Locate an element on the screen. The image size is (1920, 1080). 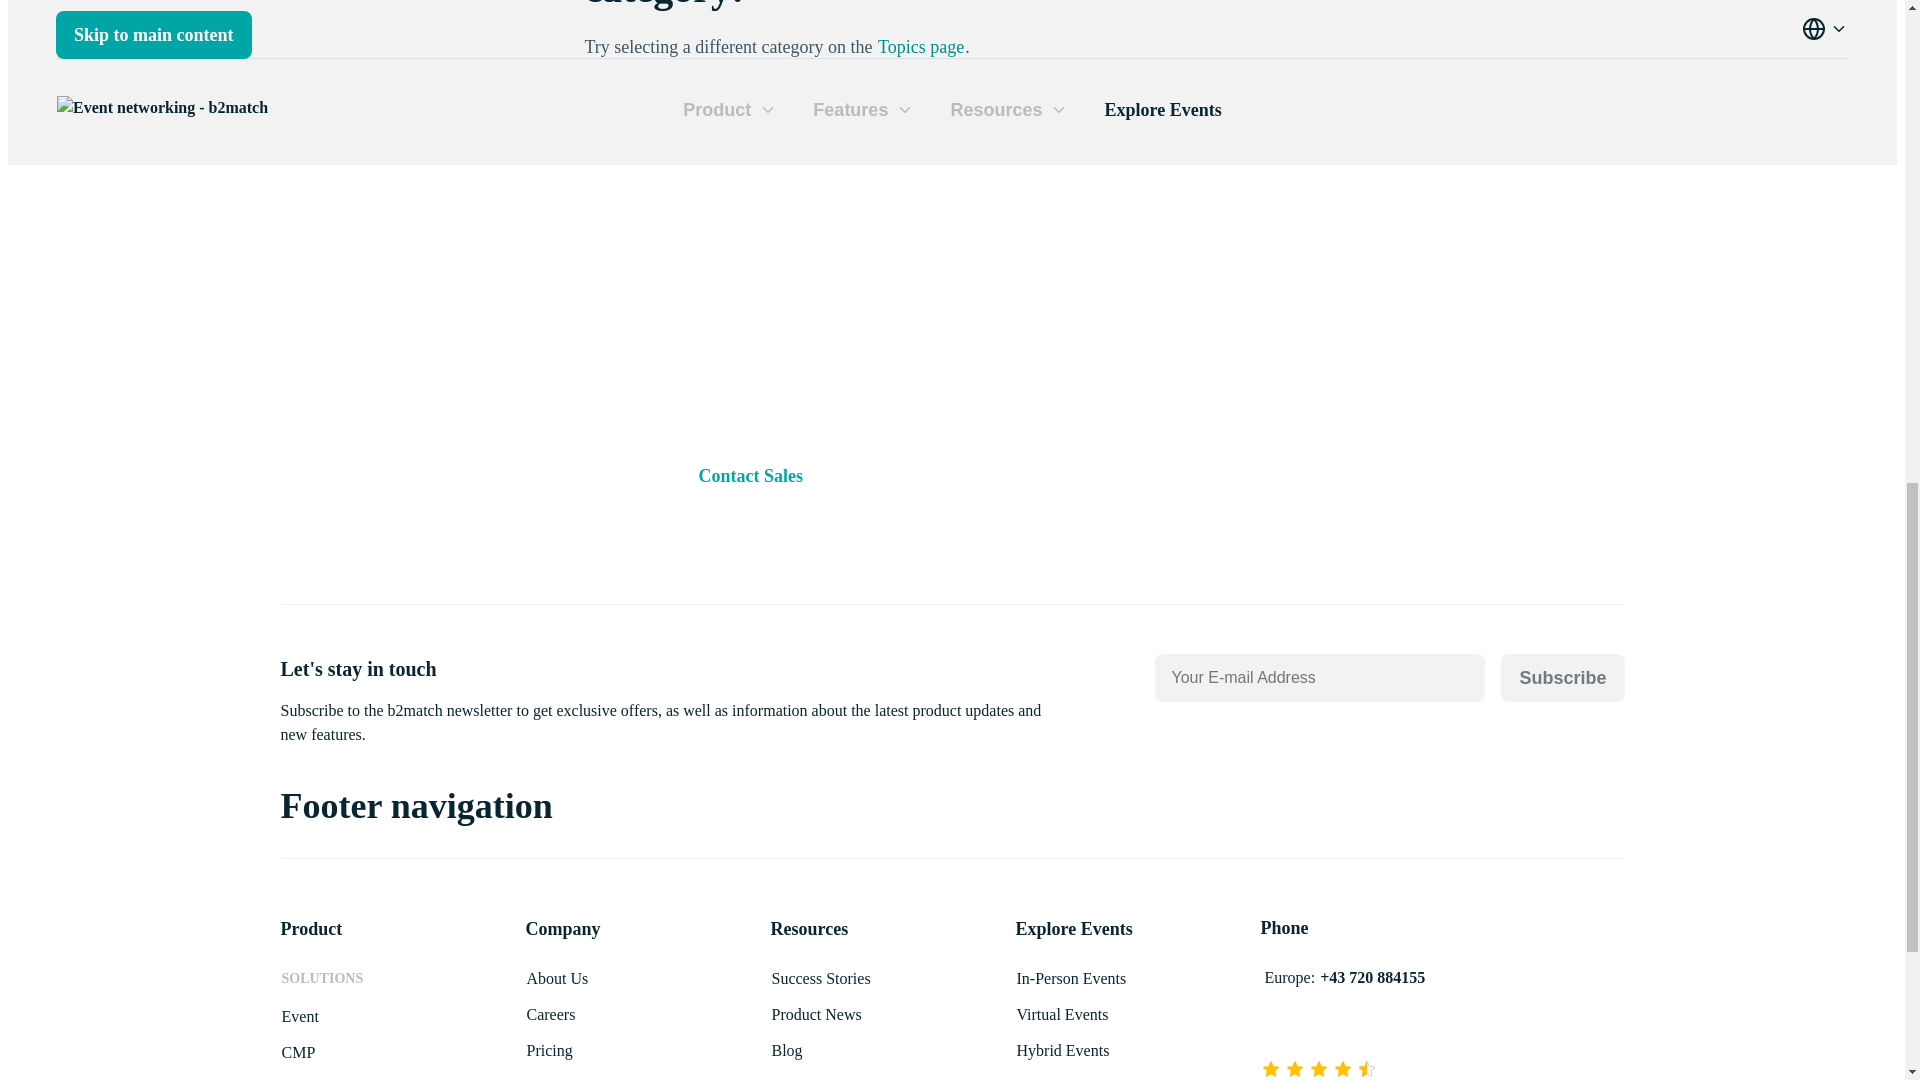
In-Person Events is located at coordinates (1072, 978).